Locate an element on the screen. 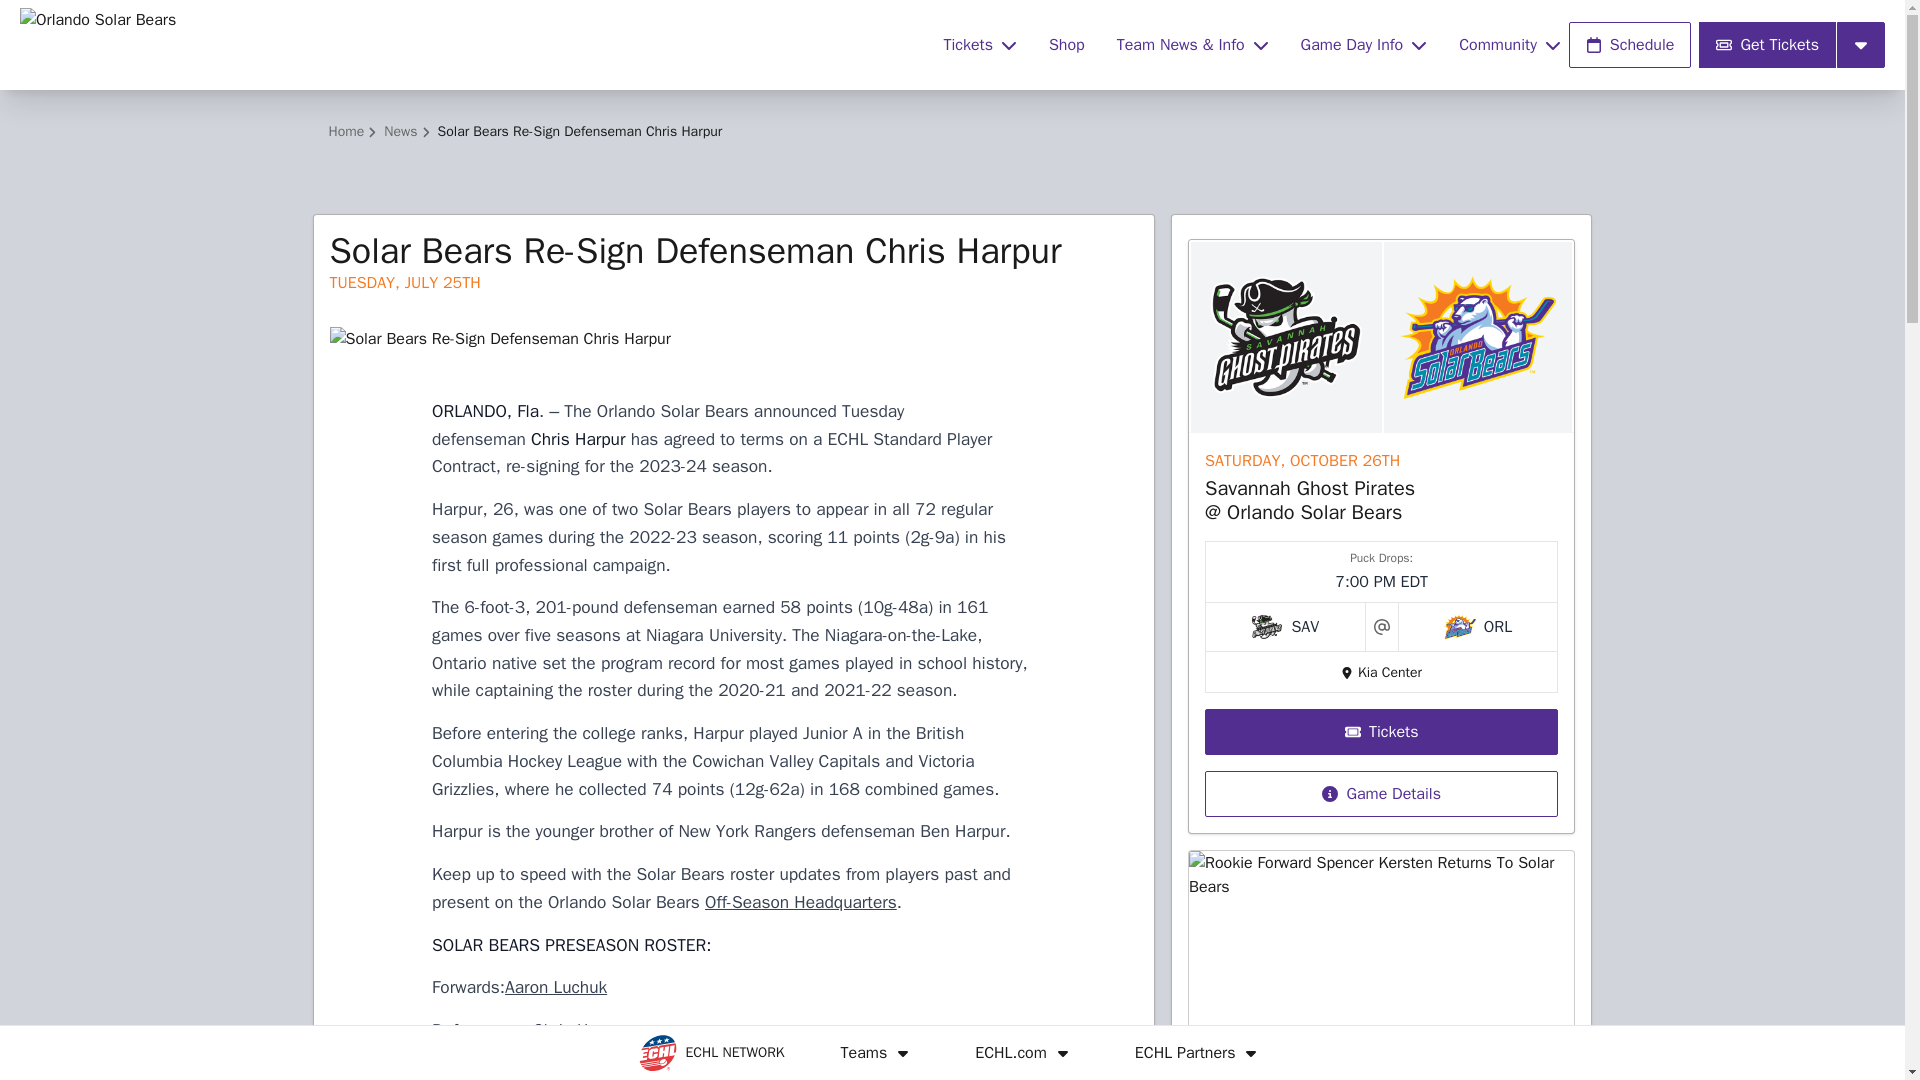  Tickets is located at coordinates (980, 44).